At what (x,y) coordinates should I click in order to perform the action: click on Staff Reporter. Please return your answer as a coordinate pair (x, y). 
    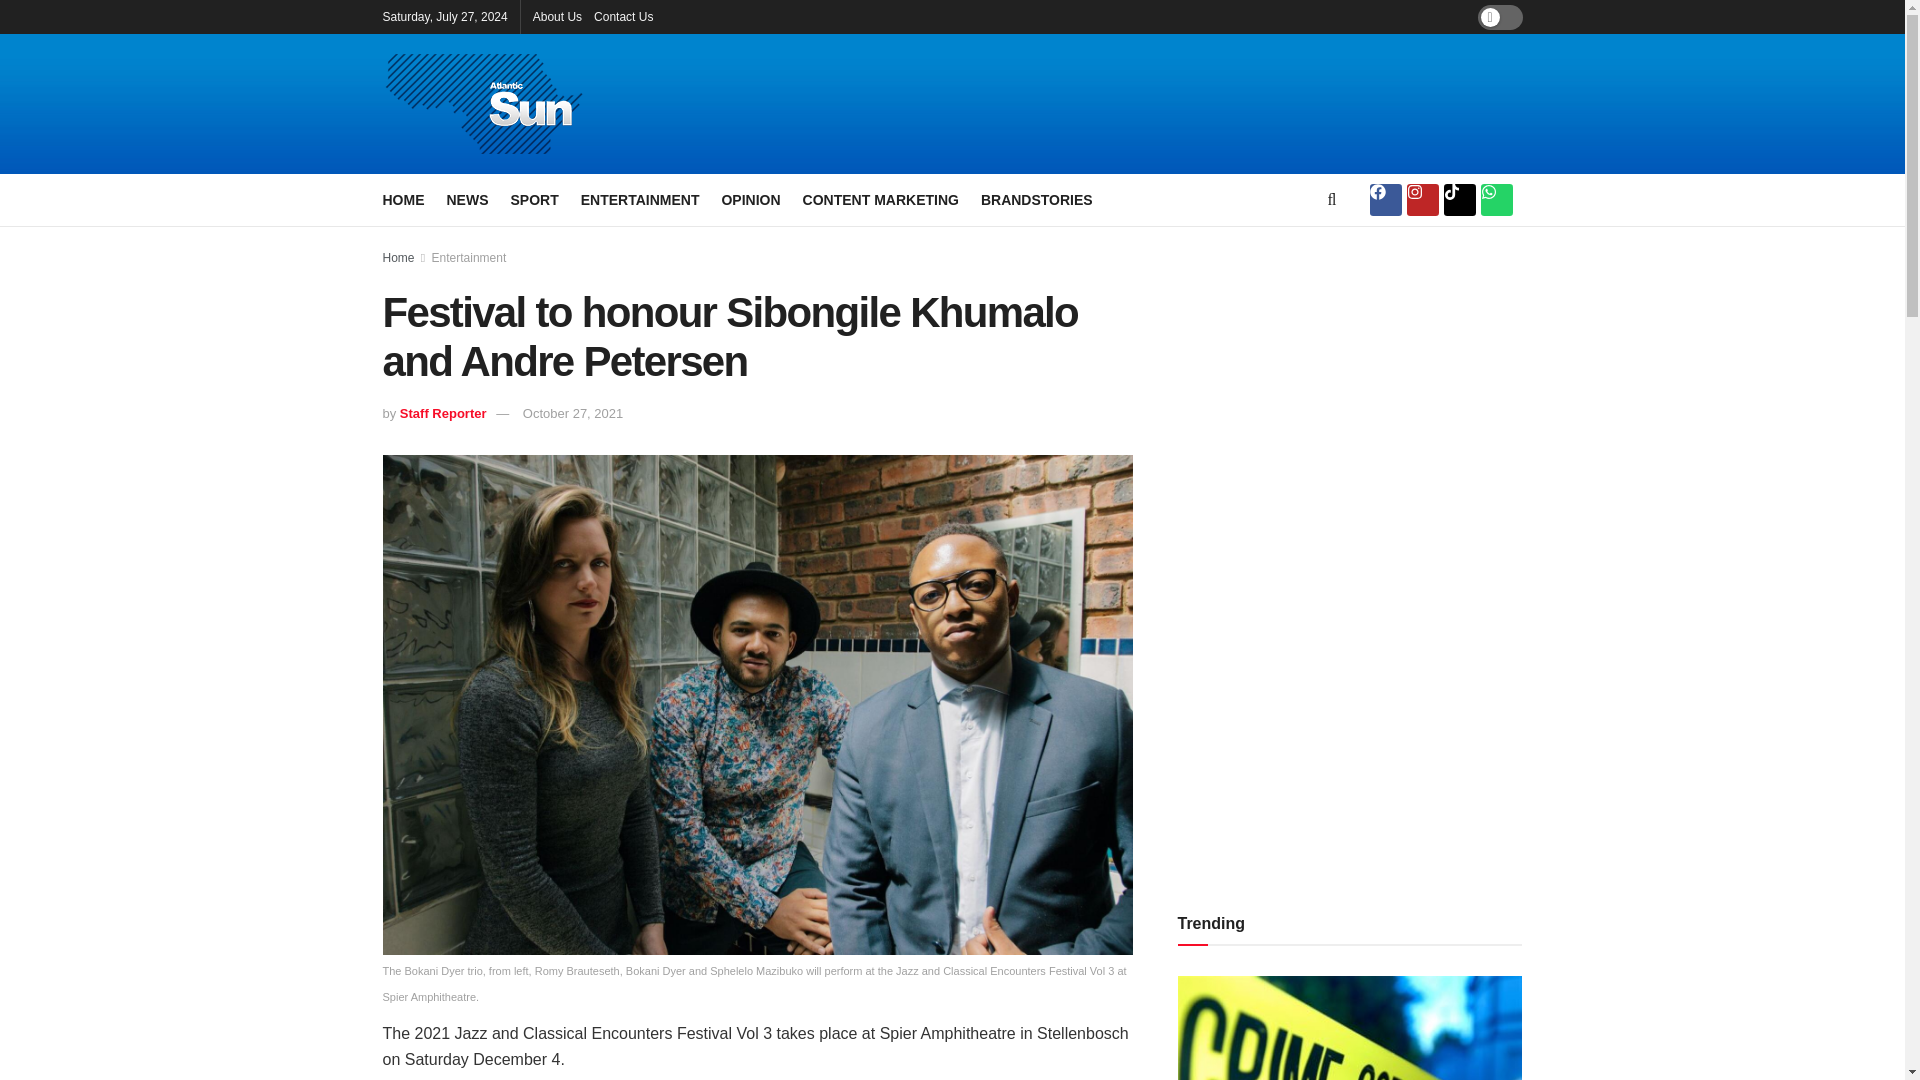
    Looking at the image, I should click on (443, 414).